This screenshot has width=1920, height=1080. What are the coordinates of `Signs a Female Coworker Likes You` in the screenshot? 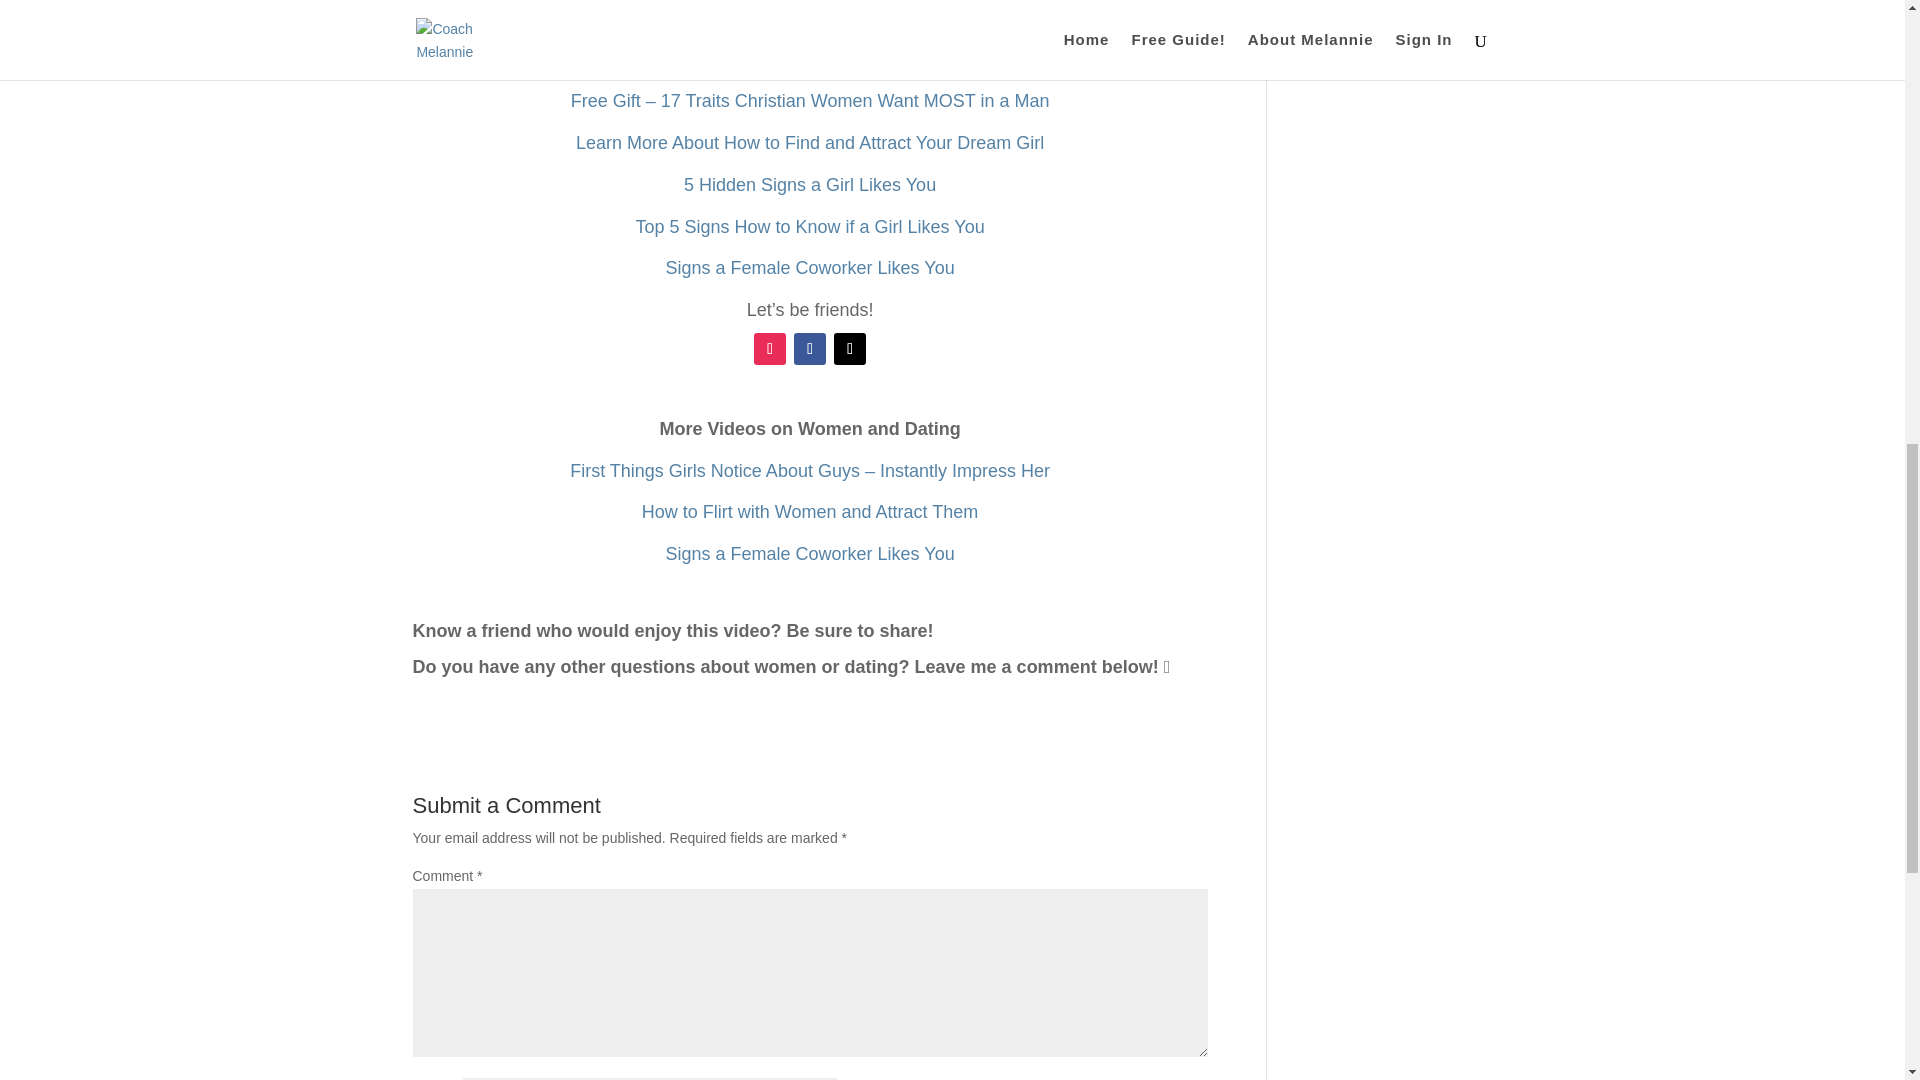 It's located at (810, 554).